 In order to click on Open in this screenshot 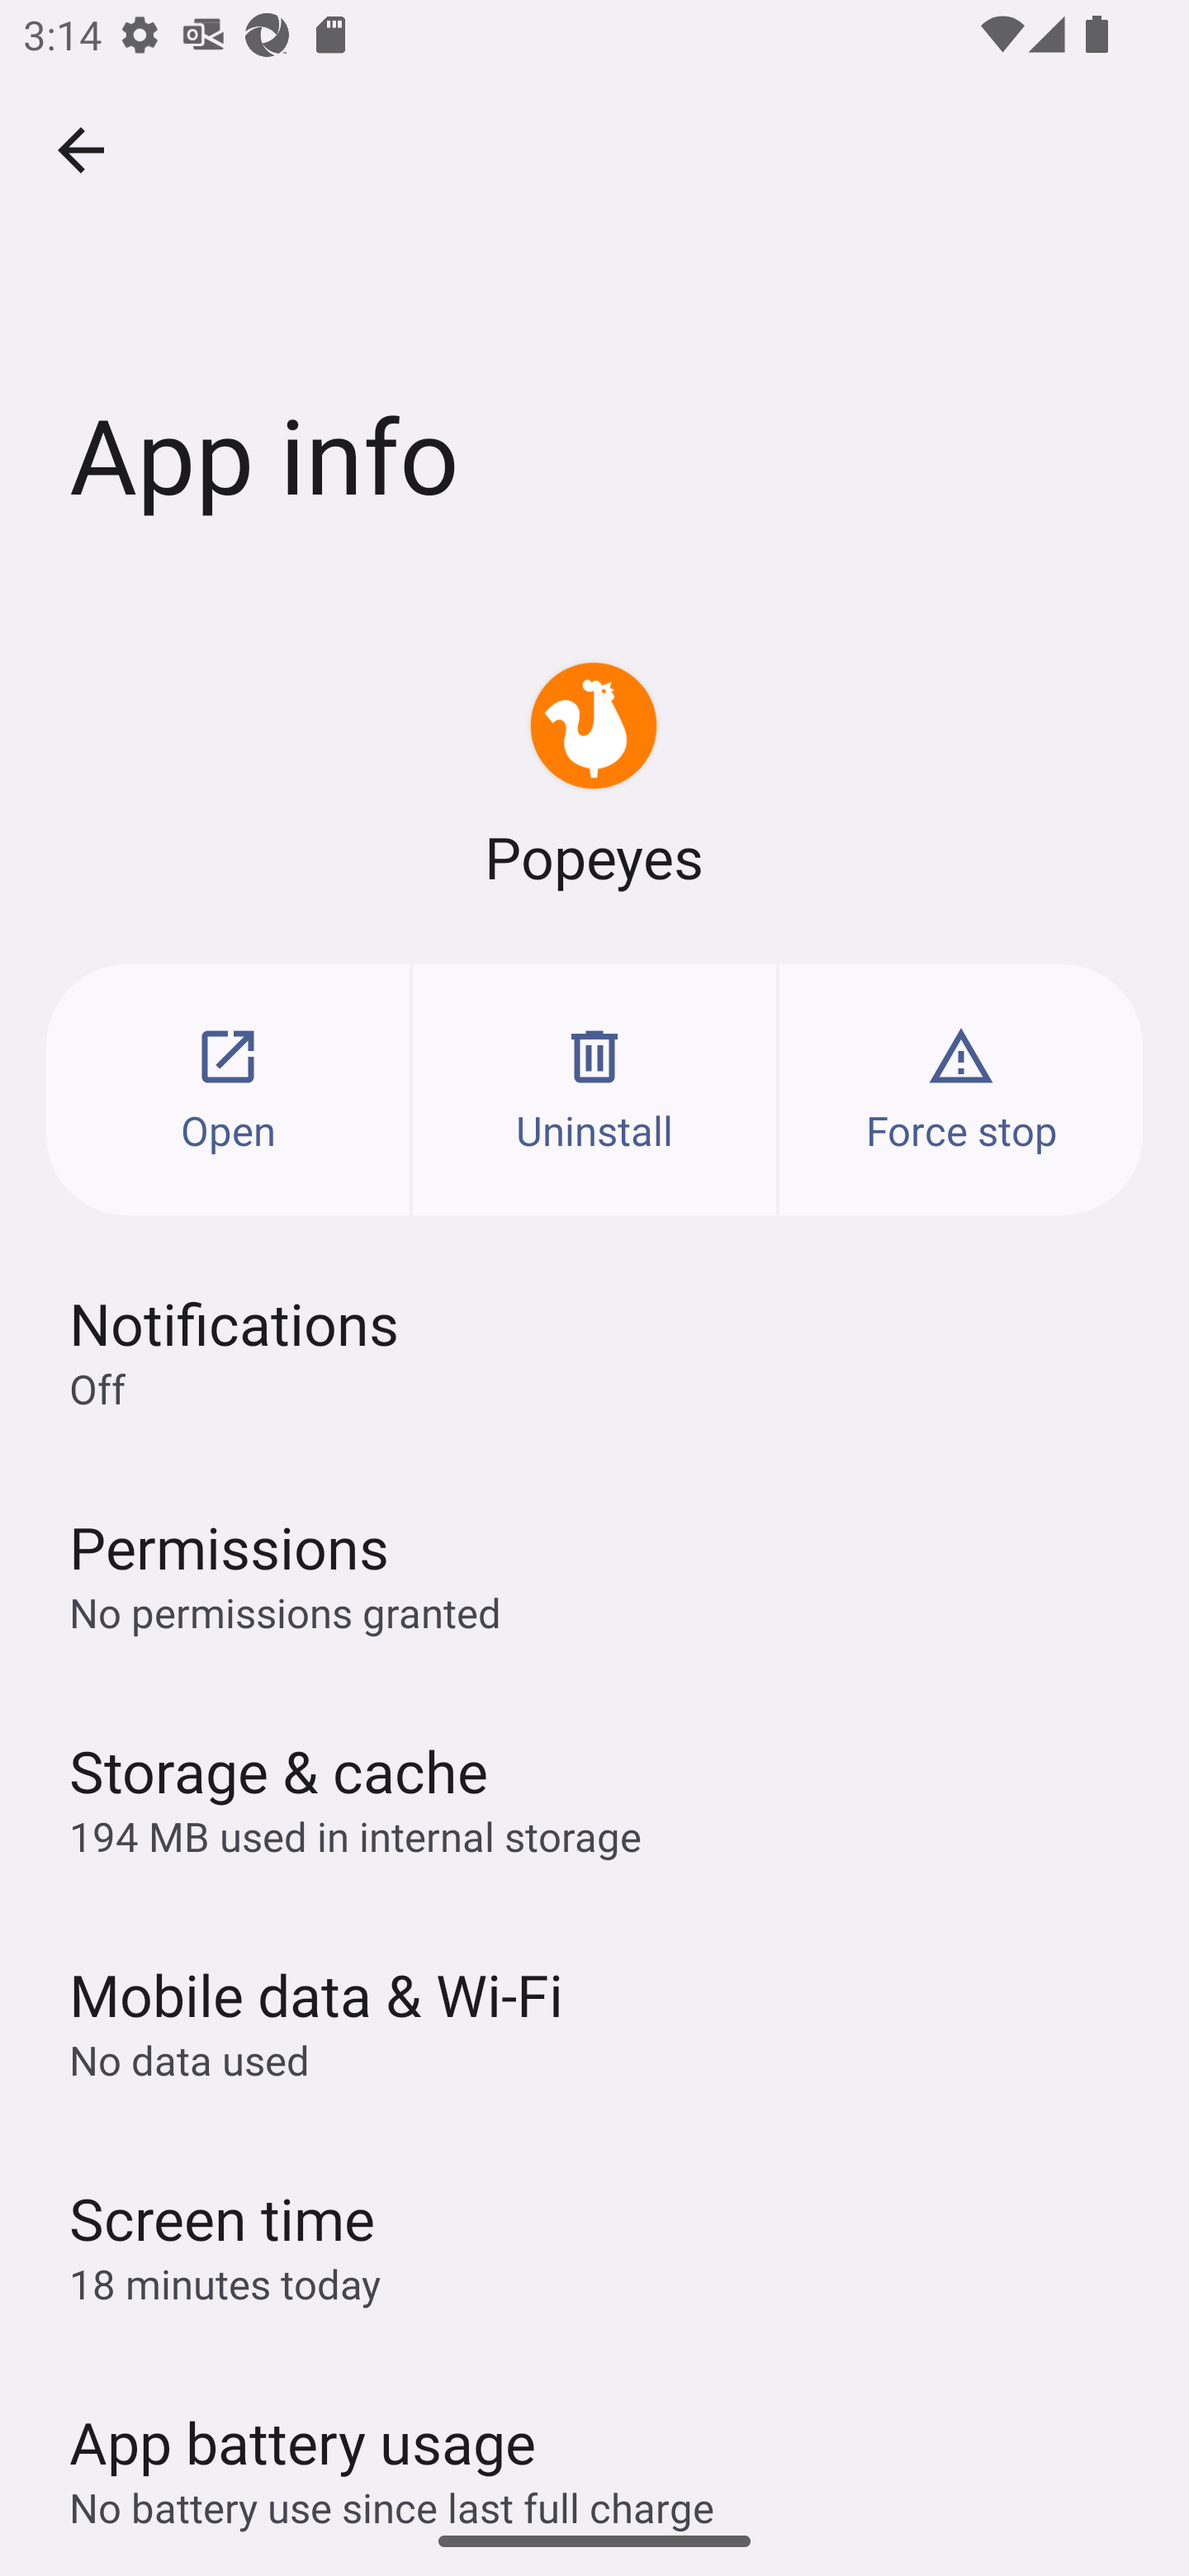, I will do `click(228, 1089)`.